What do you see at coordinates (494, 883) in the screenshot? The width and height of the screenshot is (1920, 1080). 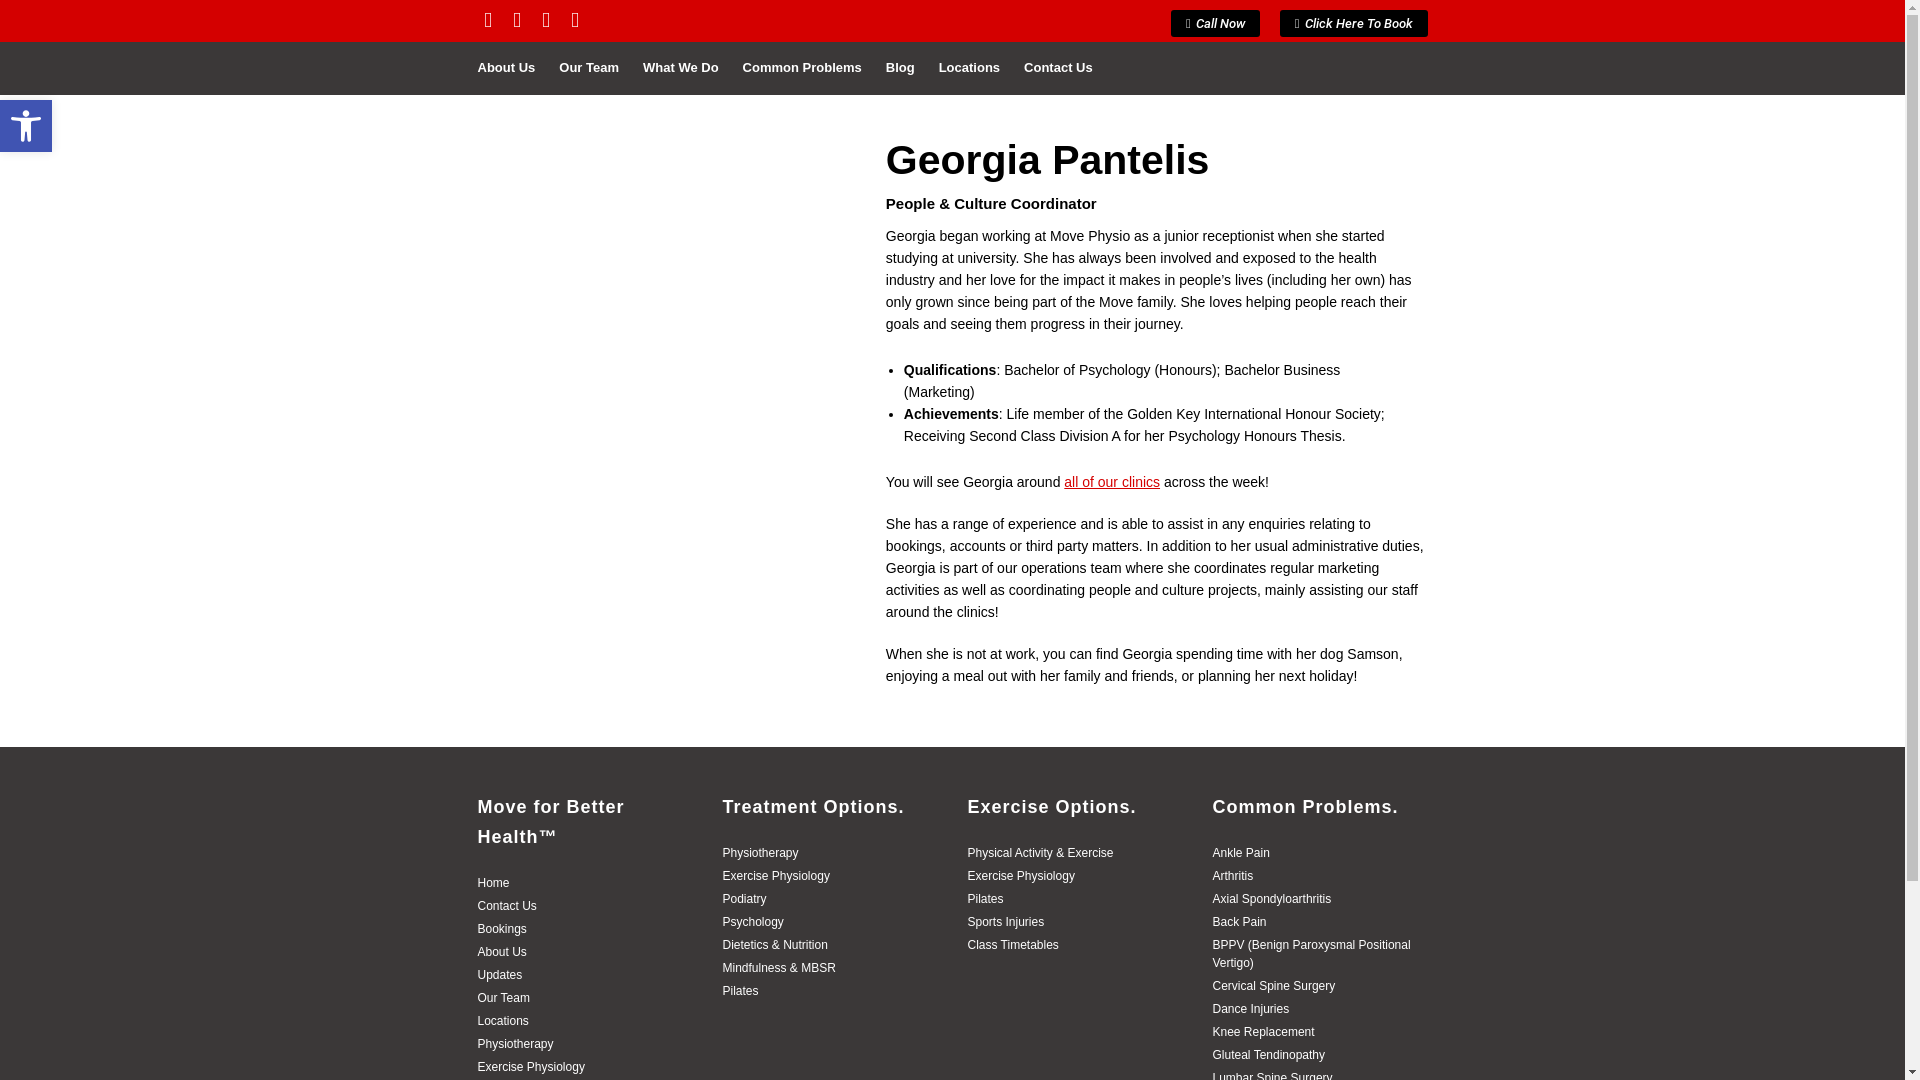 I see `Home` at bounding box center [494, 883].